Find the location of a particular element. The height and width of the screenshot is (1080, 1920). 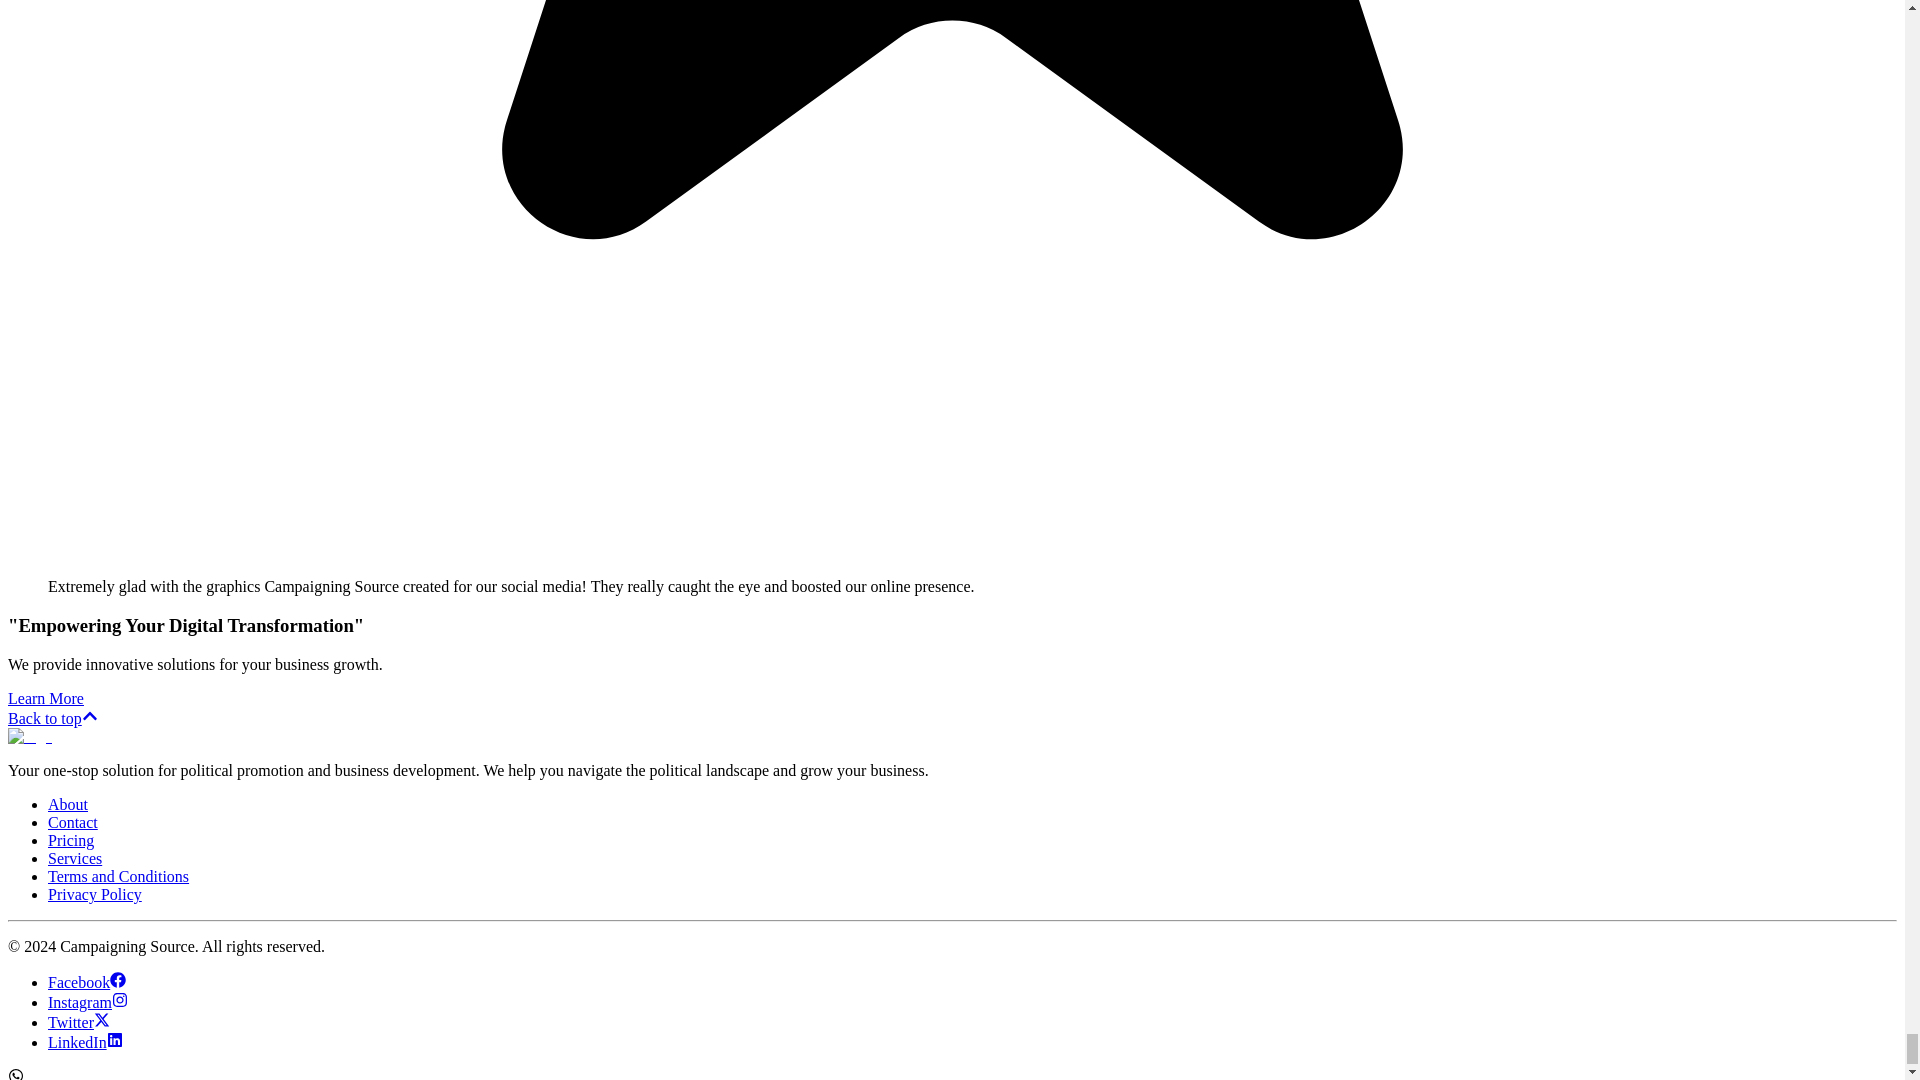

Terms and Conditions is located at coordinates (118, 876).